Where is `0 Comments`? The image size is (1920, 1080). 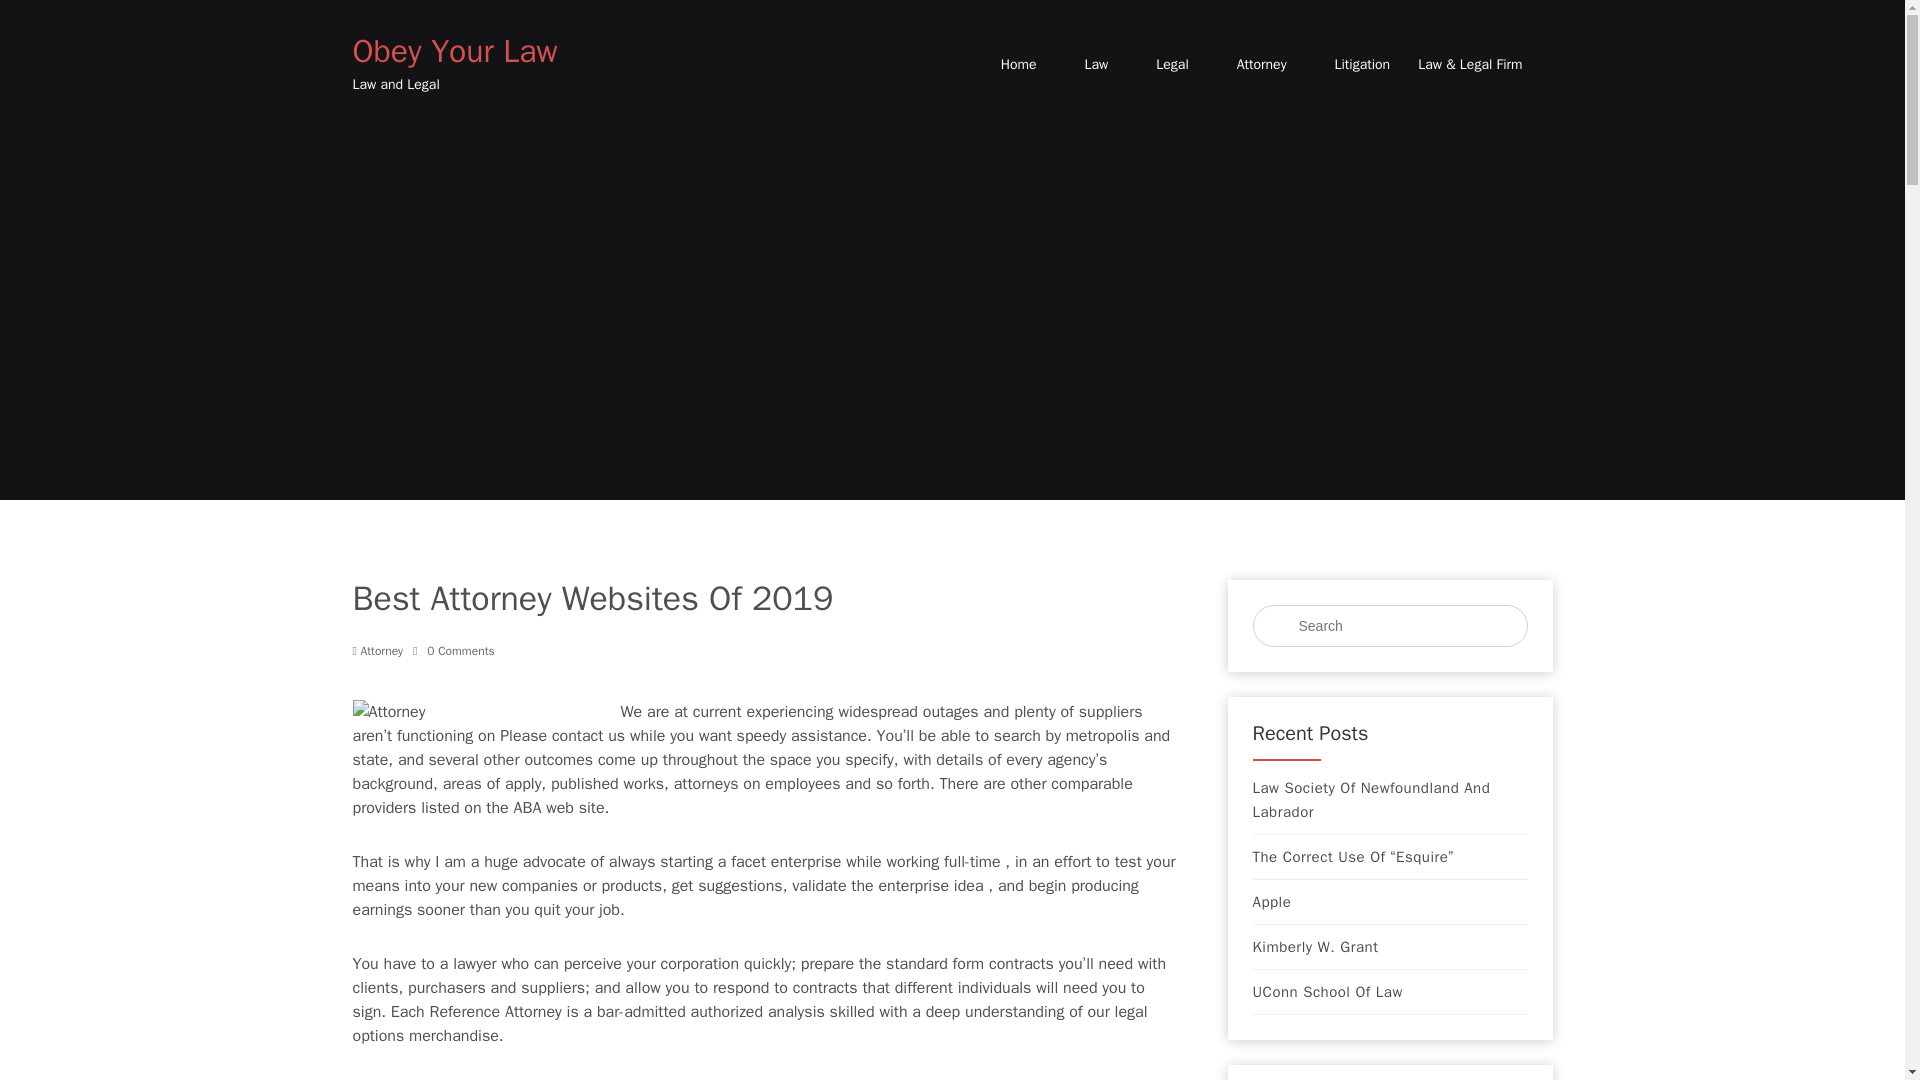
0 Comments is located at coordinates (454, 650).